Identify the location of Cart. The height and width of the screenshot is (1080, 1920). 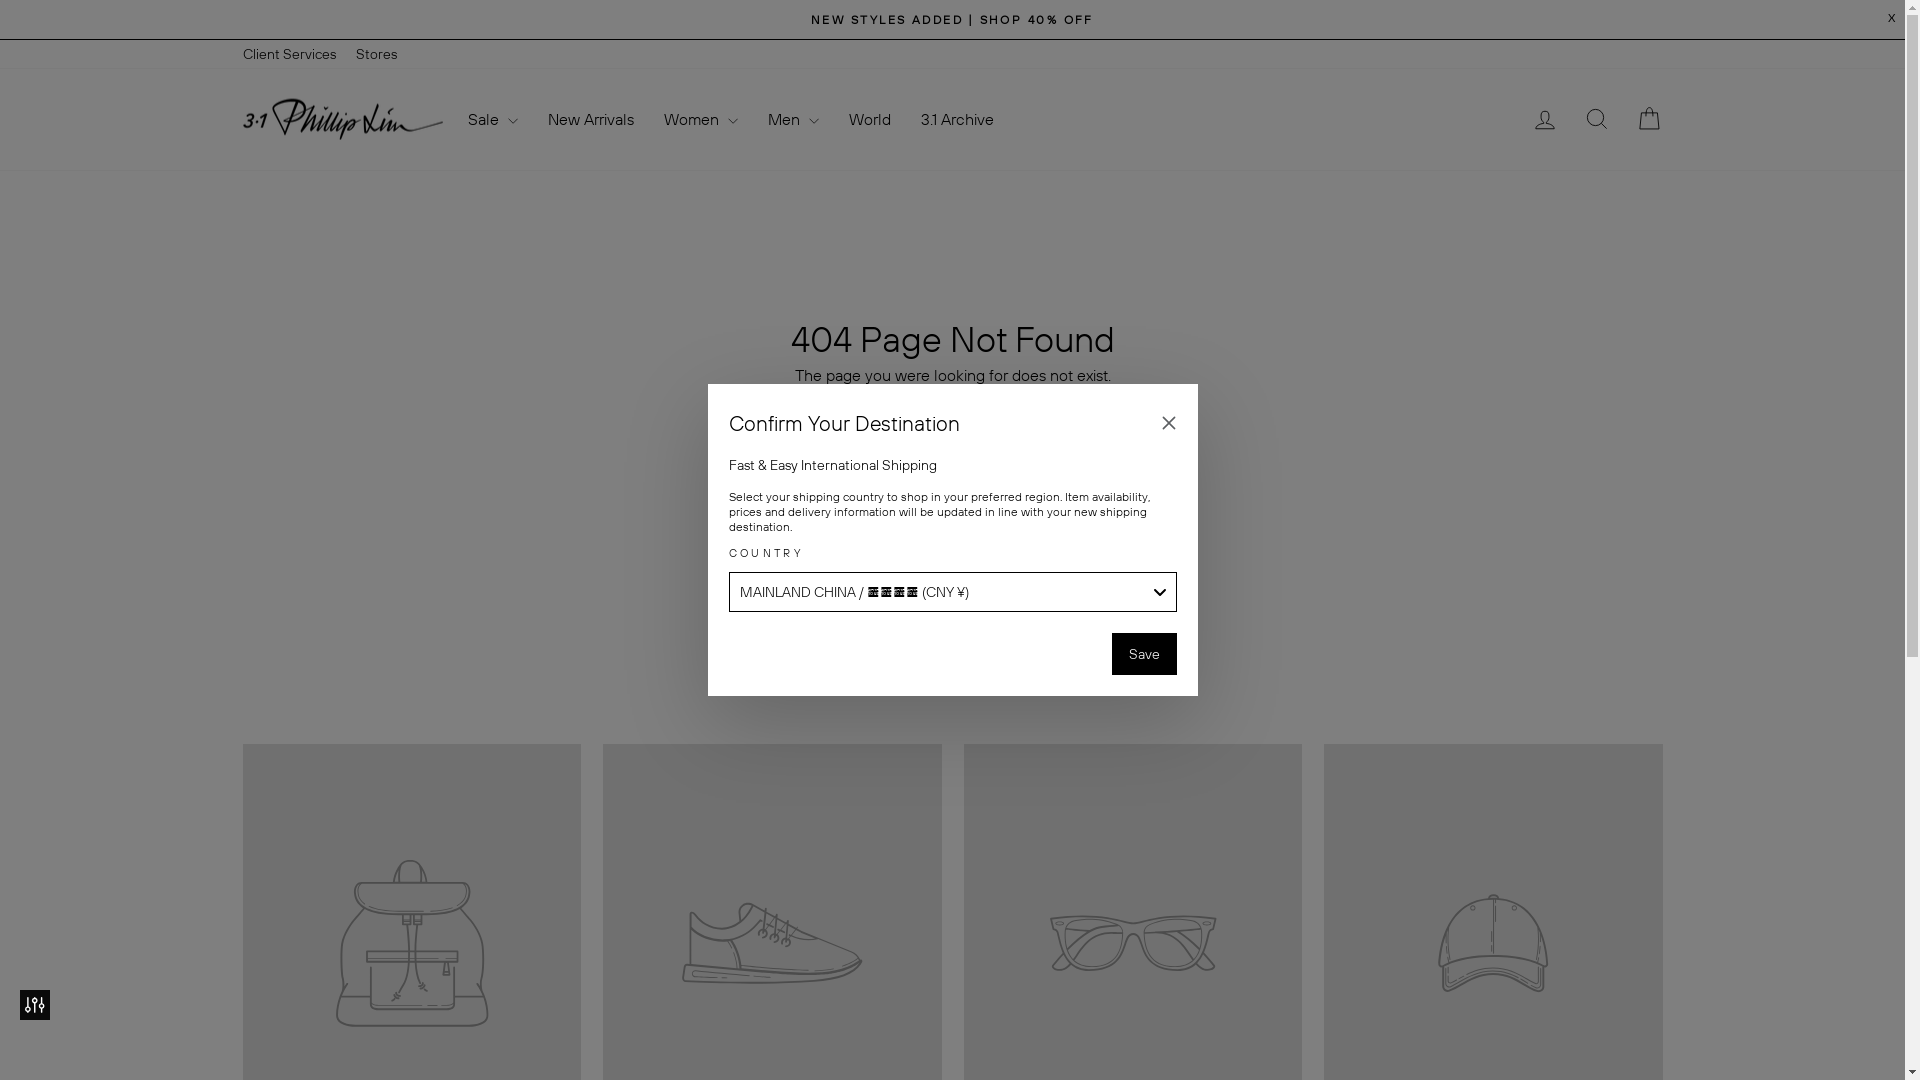
(1648, 120).